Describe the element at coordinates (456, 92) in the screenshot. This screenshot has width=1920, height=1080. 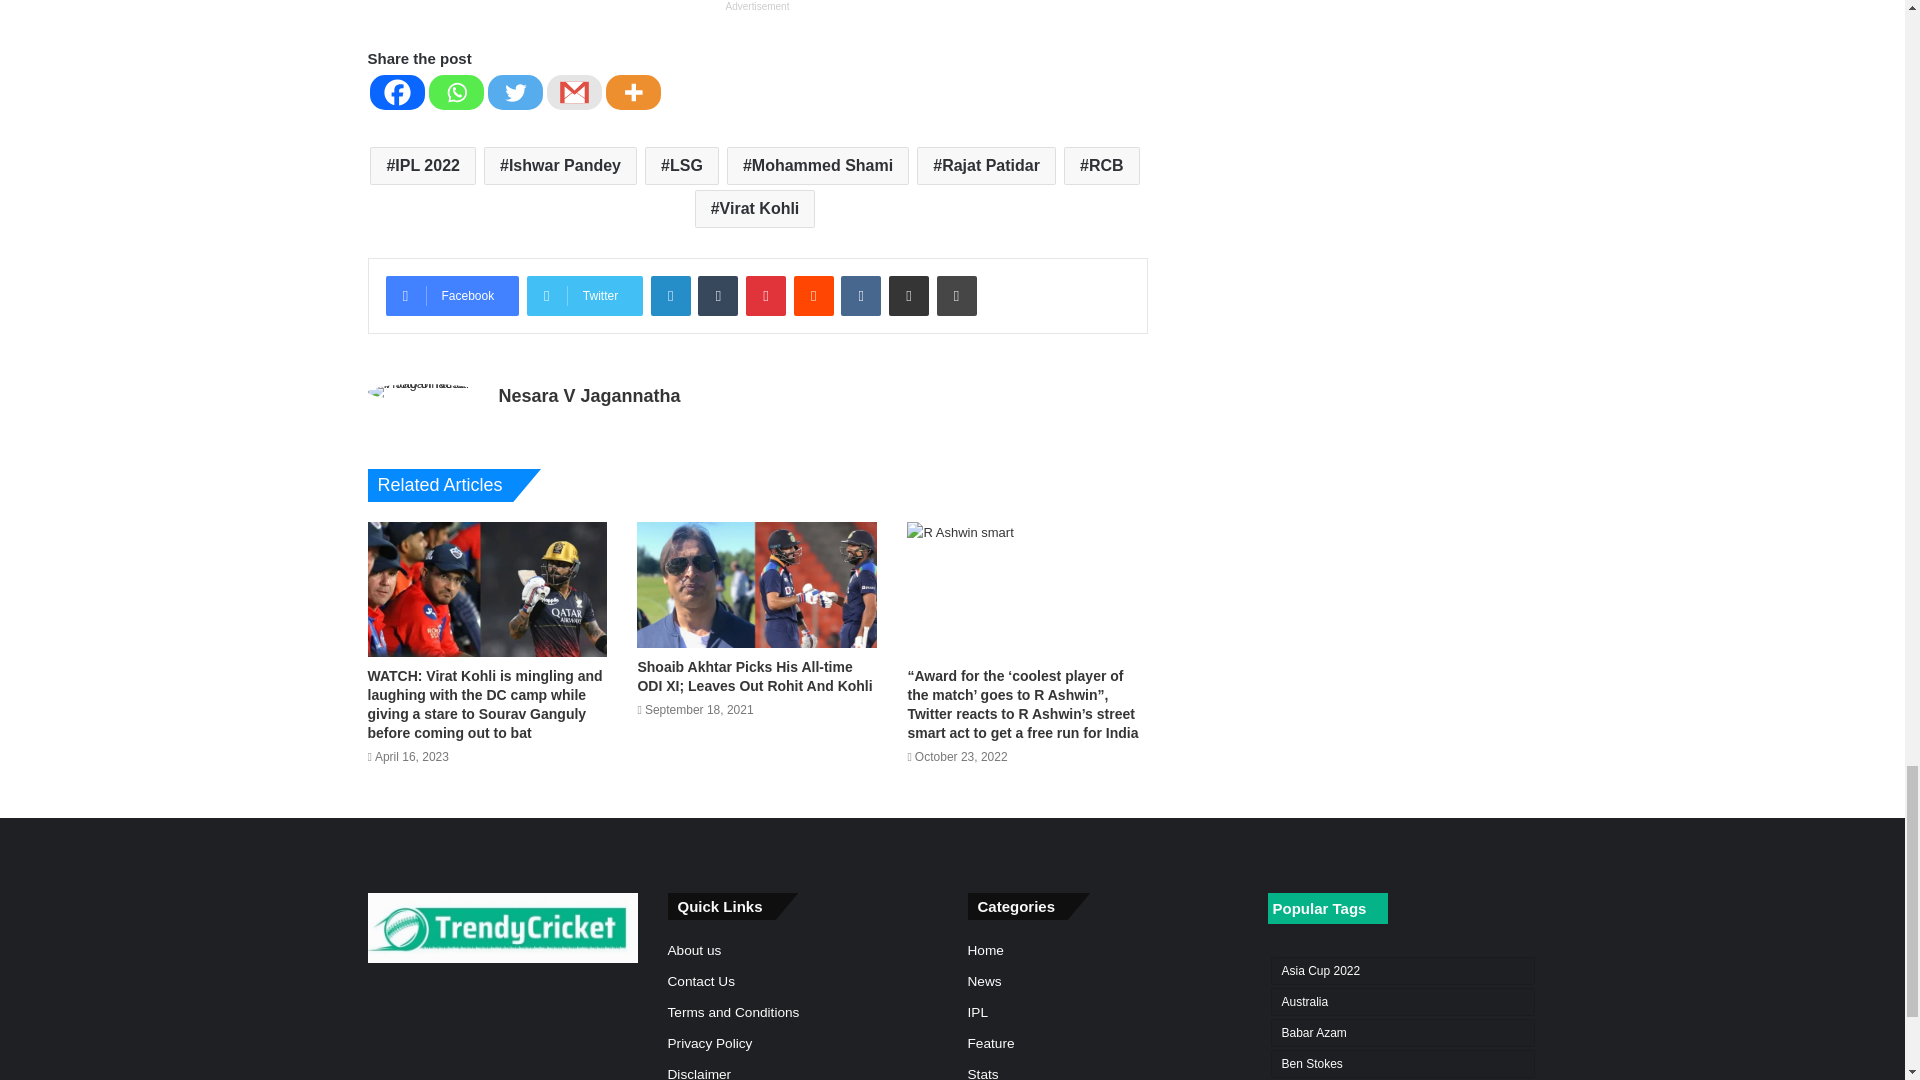
I see `Whatsapp` at that location.